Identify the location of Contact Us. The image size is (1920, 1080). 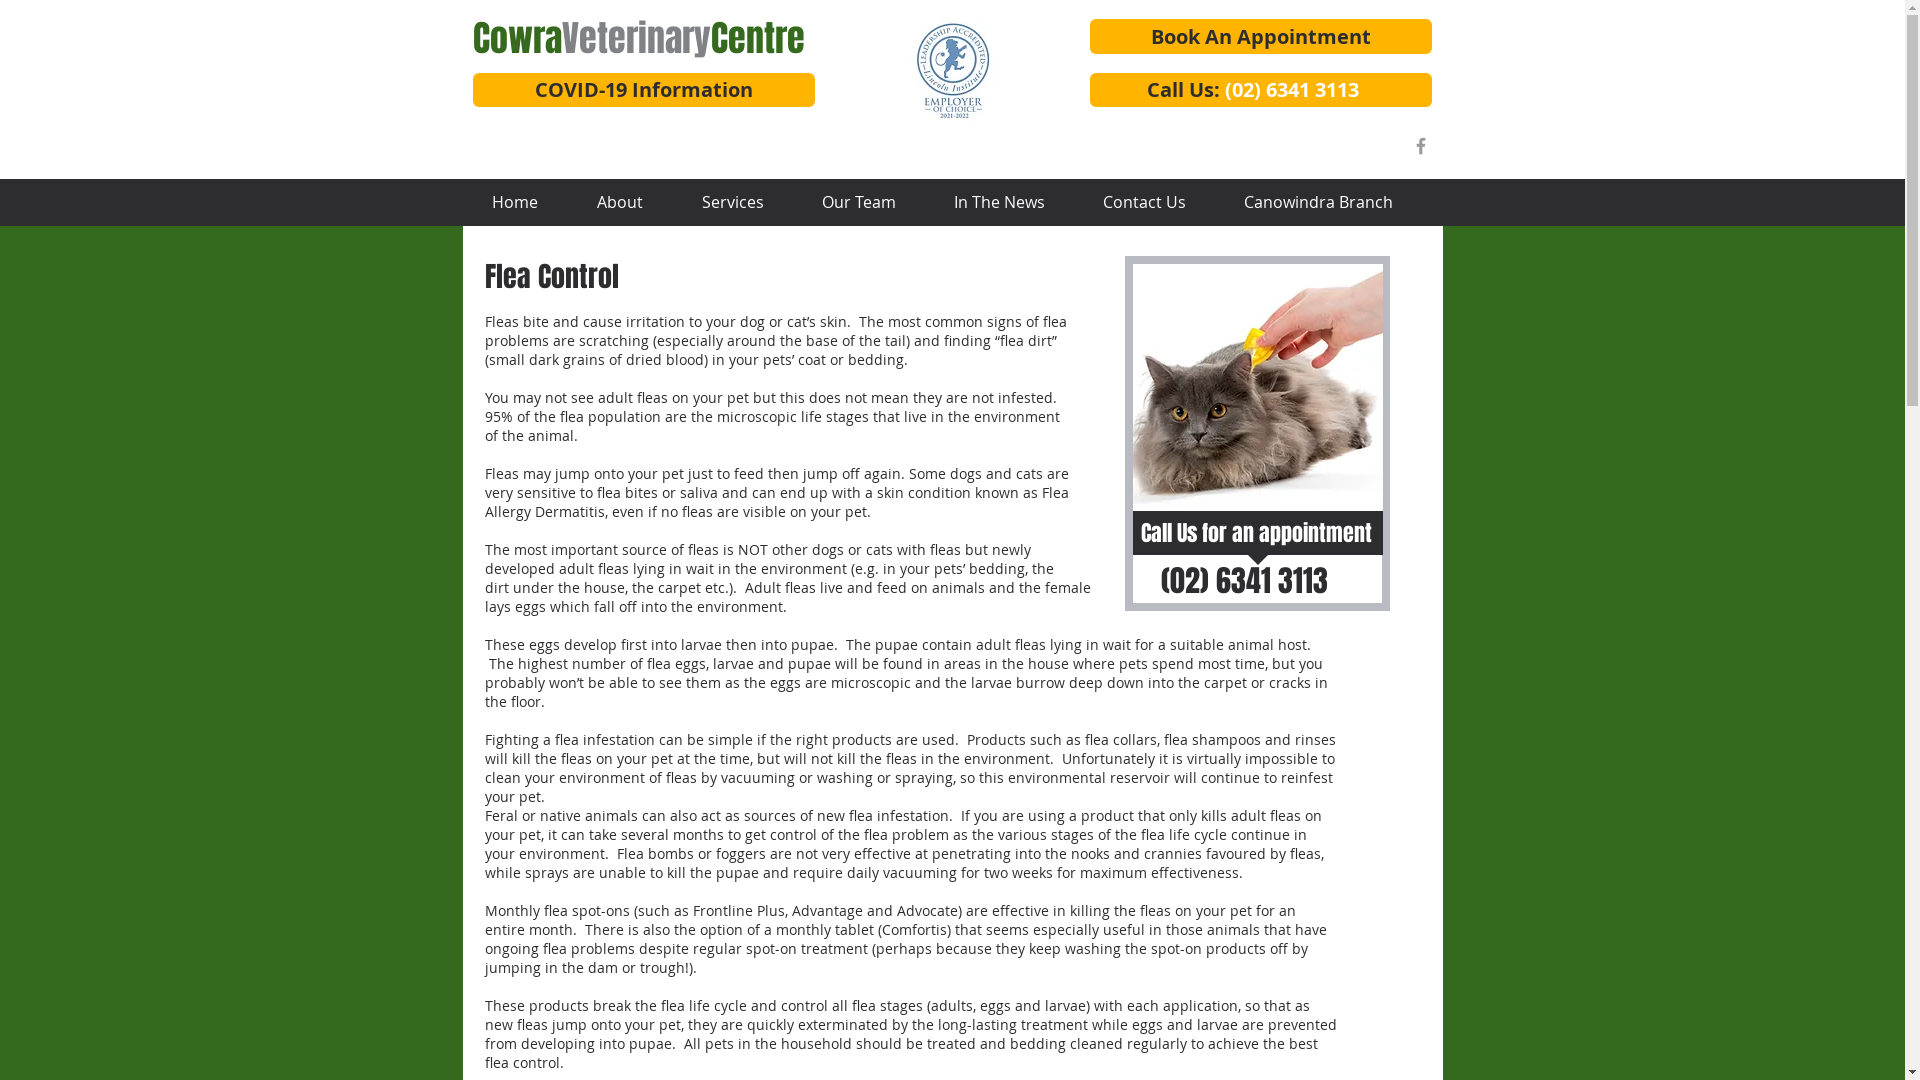
(1144, 202).